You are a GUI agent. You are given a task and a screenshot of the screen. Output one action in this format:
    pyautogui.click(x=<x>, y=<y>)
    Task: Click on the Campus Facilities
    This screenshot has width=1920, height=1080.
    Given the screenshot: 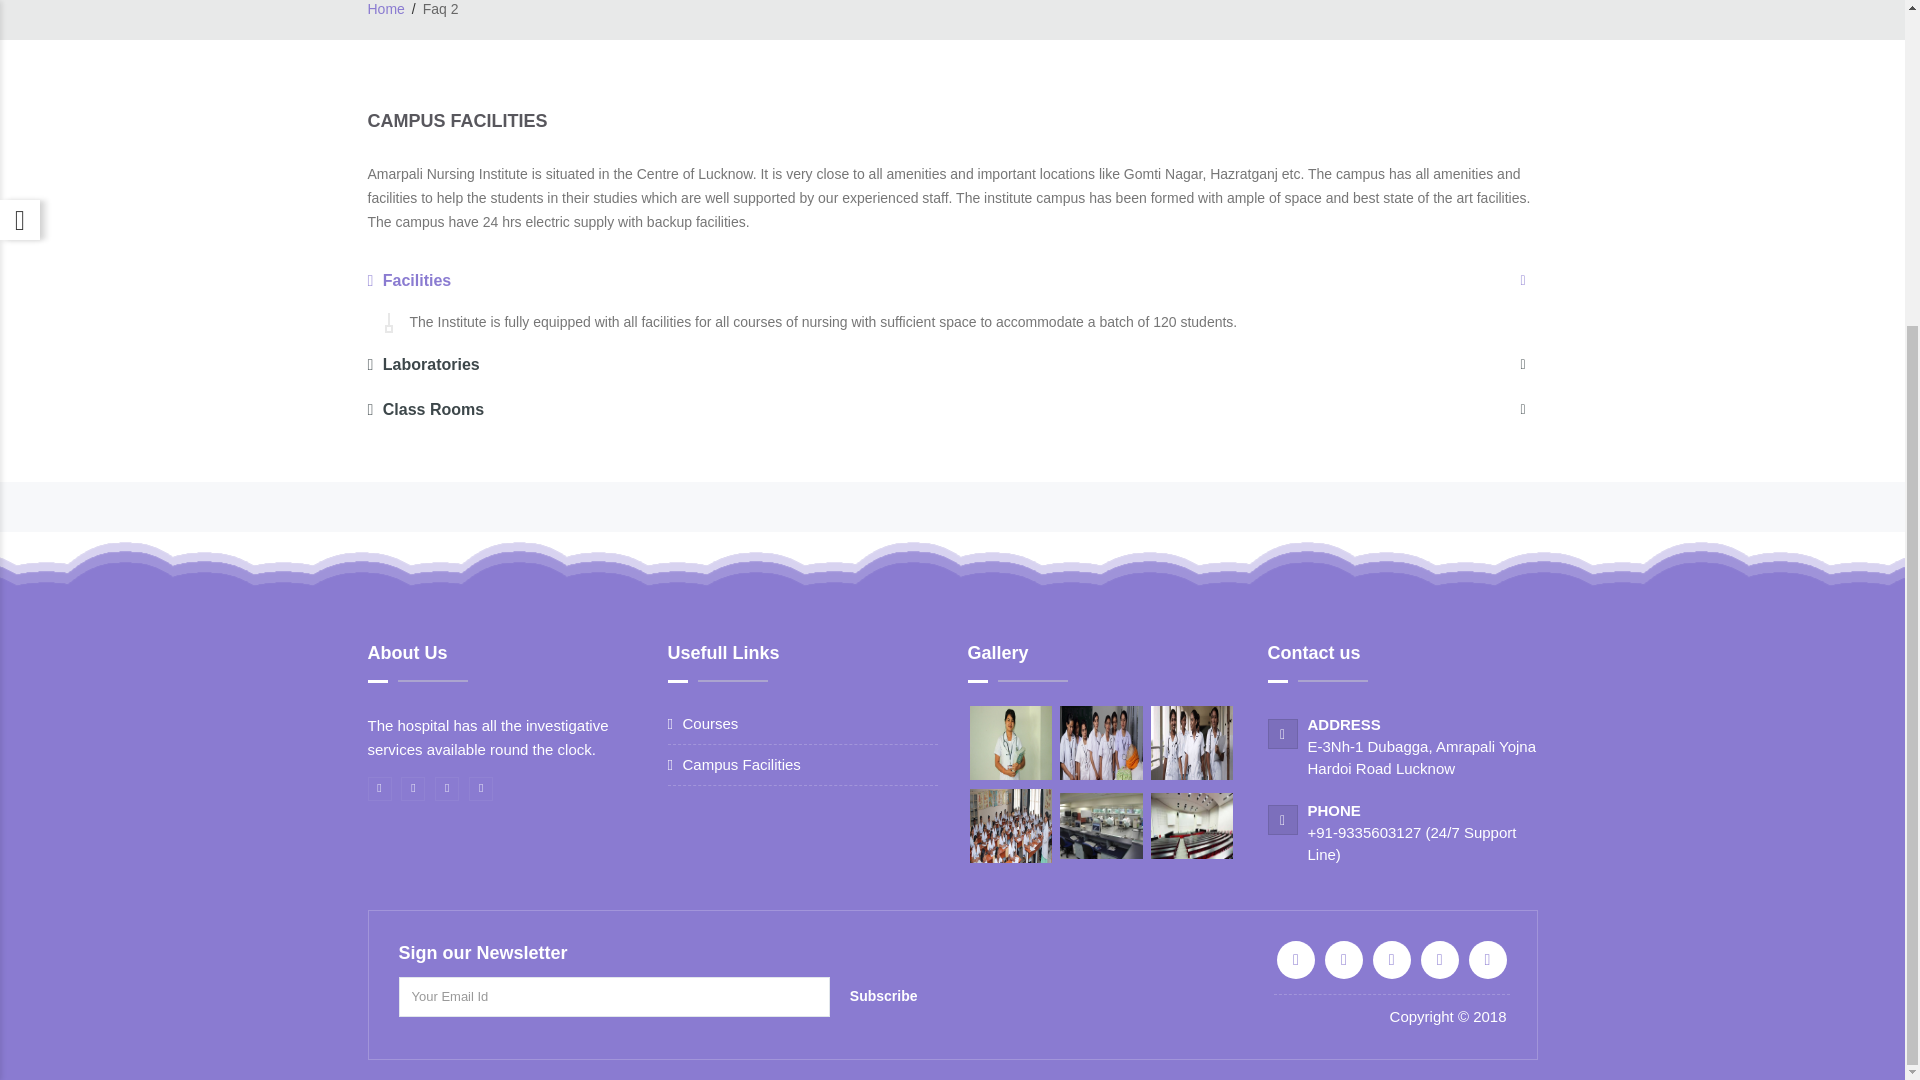 What is the action you would take?
    pyautogui.click(x=740, y=764)
    